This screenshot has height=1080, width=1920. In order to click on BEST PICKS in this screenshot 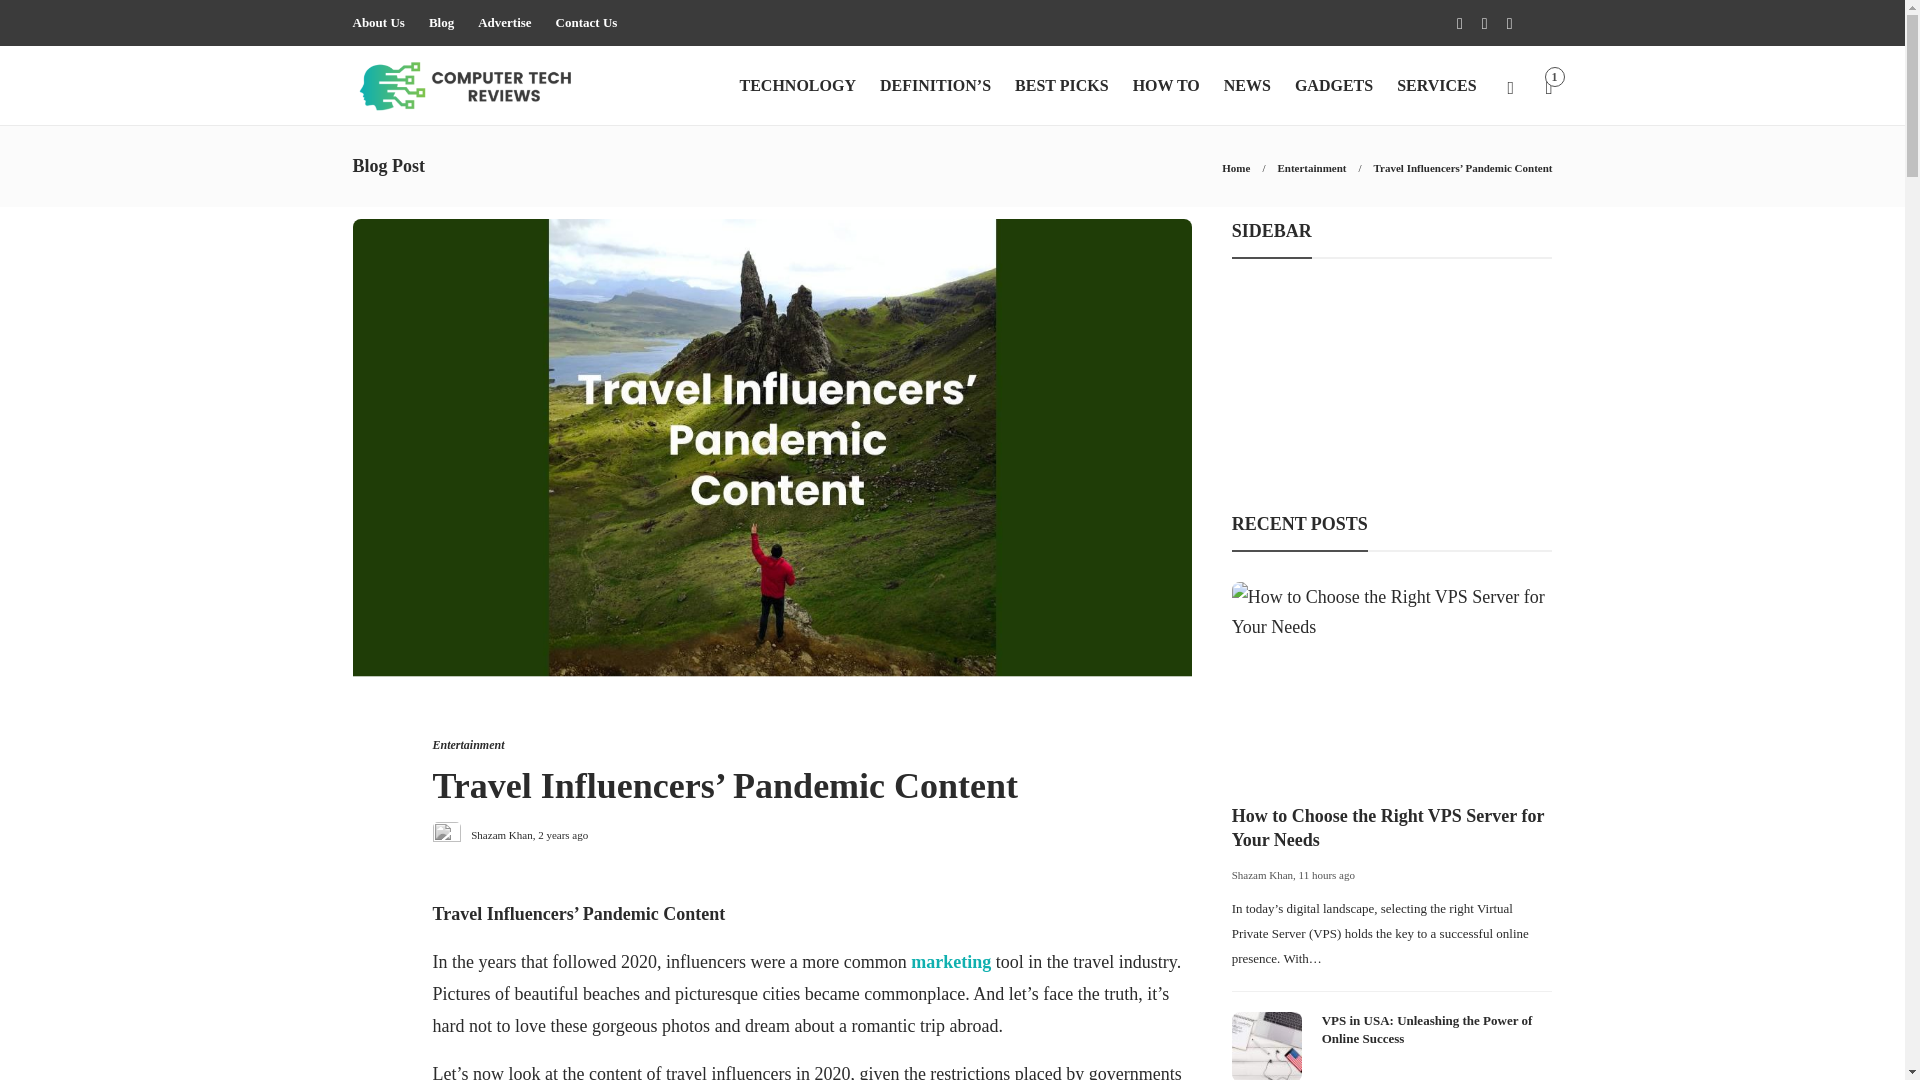, I will do `click(1062, 86)`.